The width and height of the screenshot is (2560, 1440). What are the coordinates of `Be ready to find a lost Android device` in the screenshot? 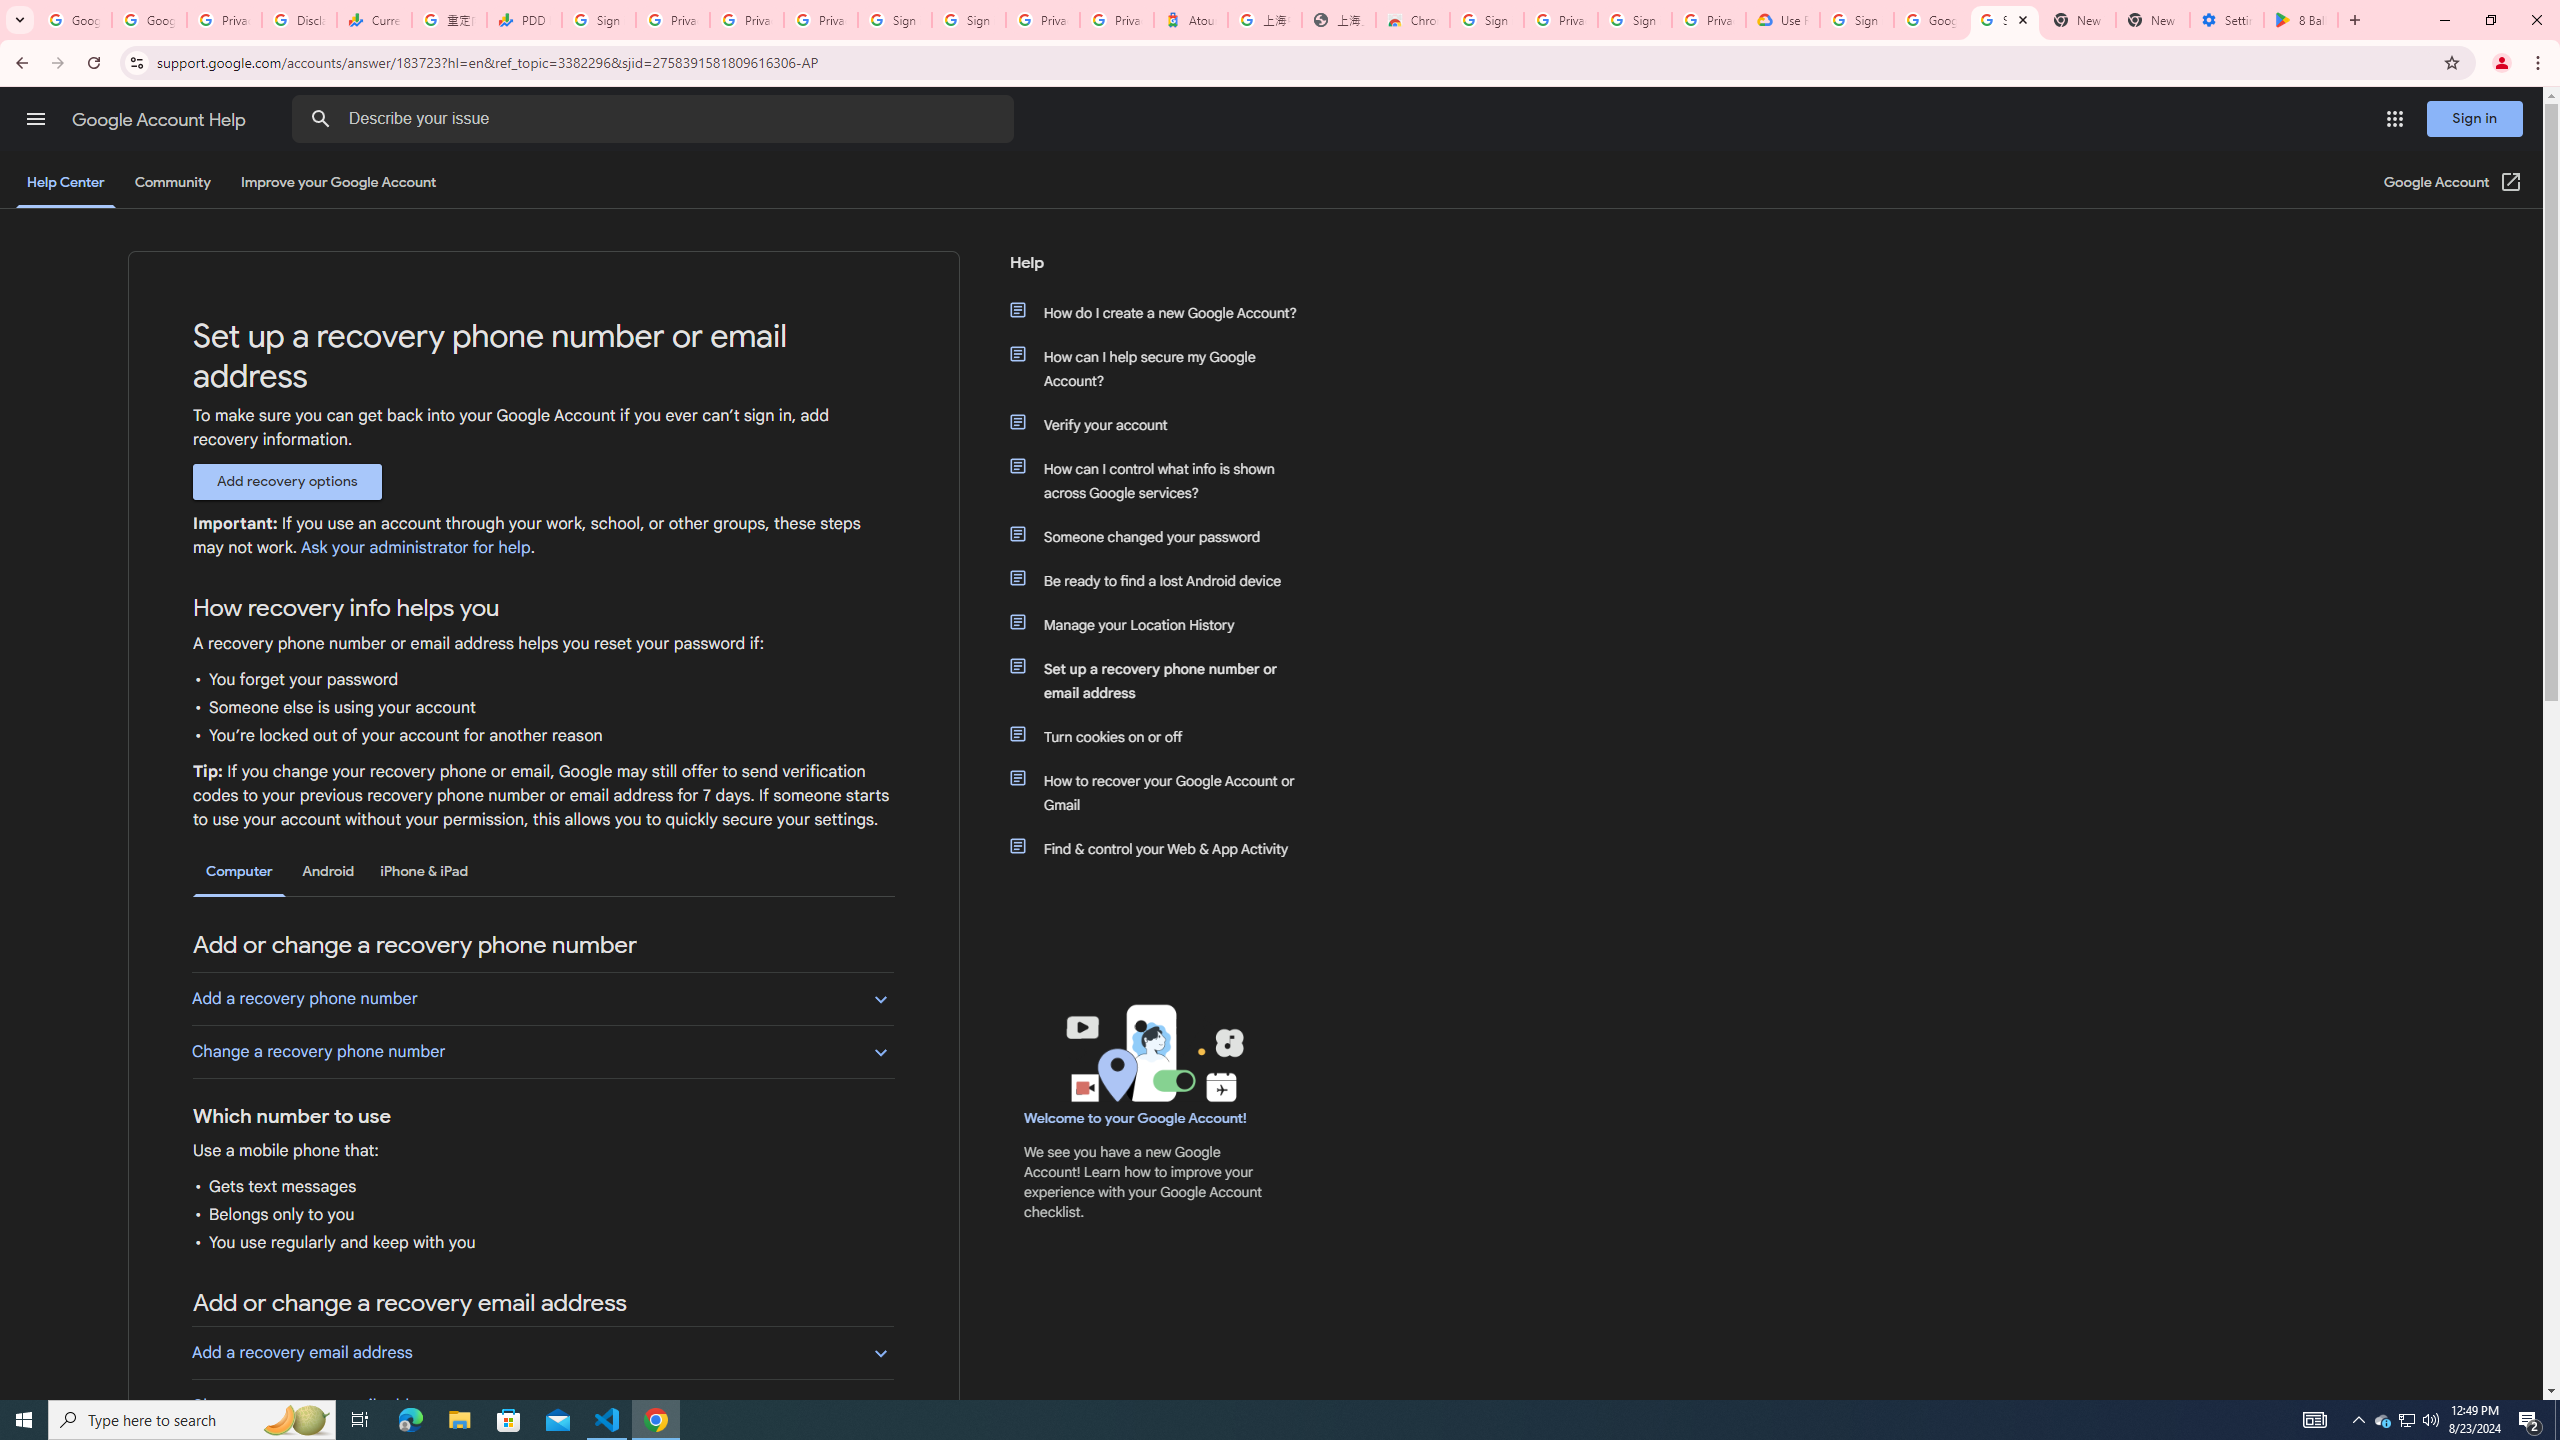 It's located at (1163, 580).